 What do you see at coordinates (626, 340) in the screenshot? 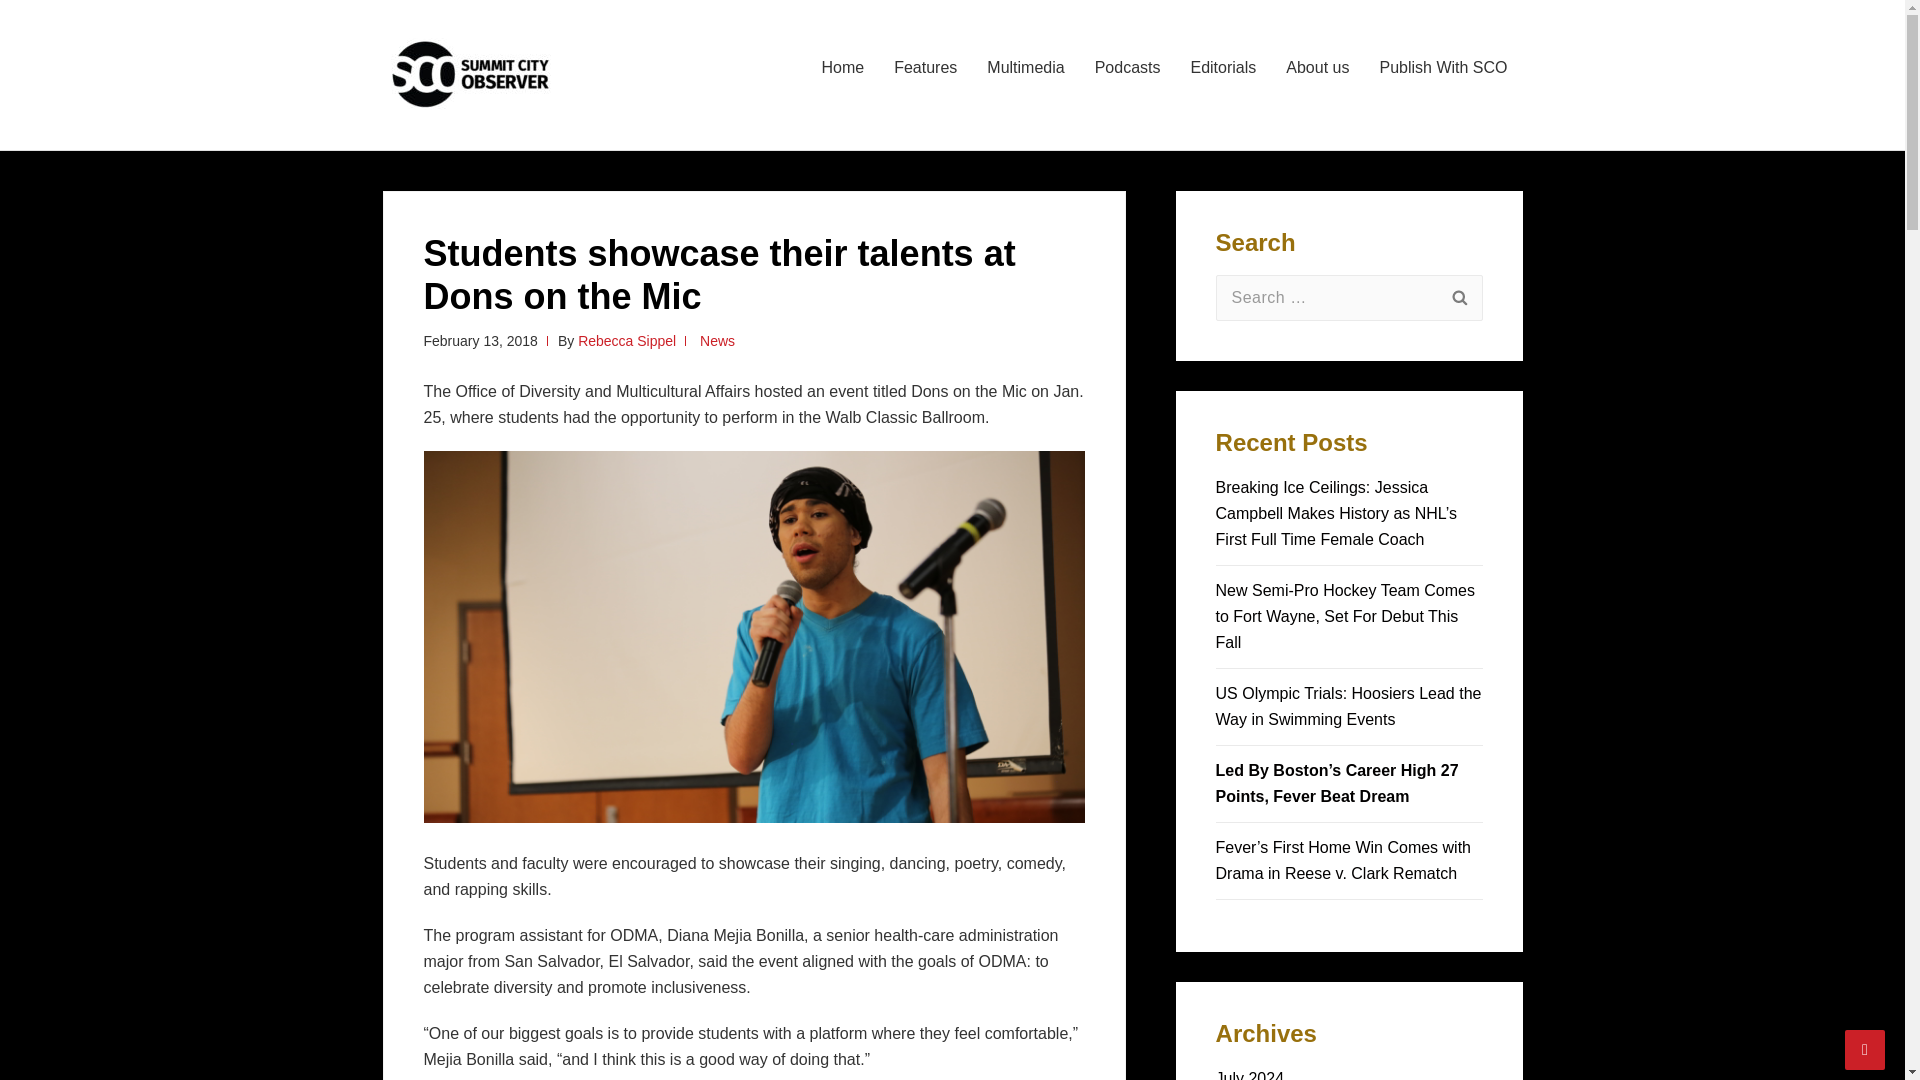
I see `Rebecca Sippel` at bounding box center [626, 340].